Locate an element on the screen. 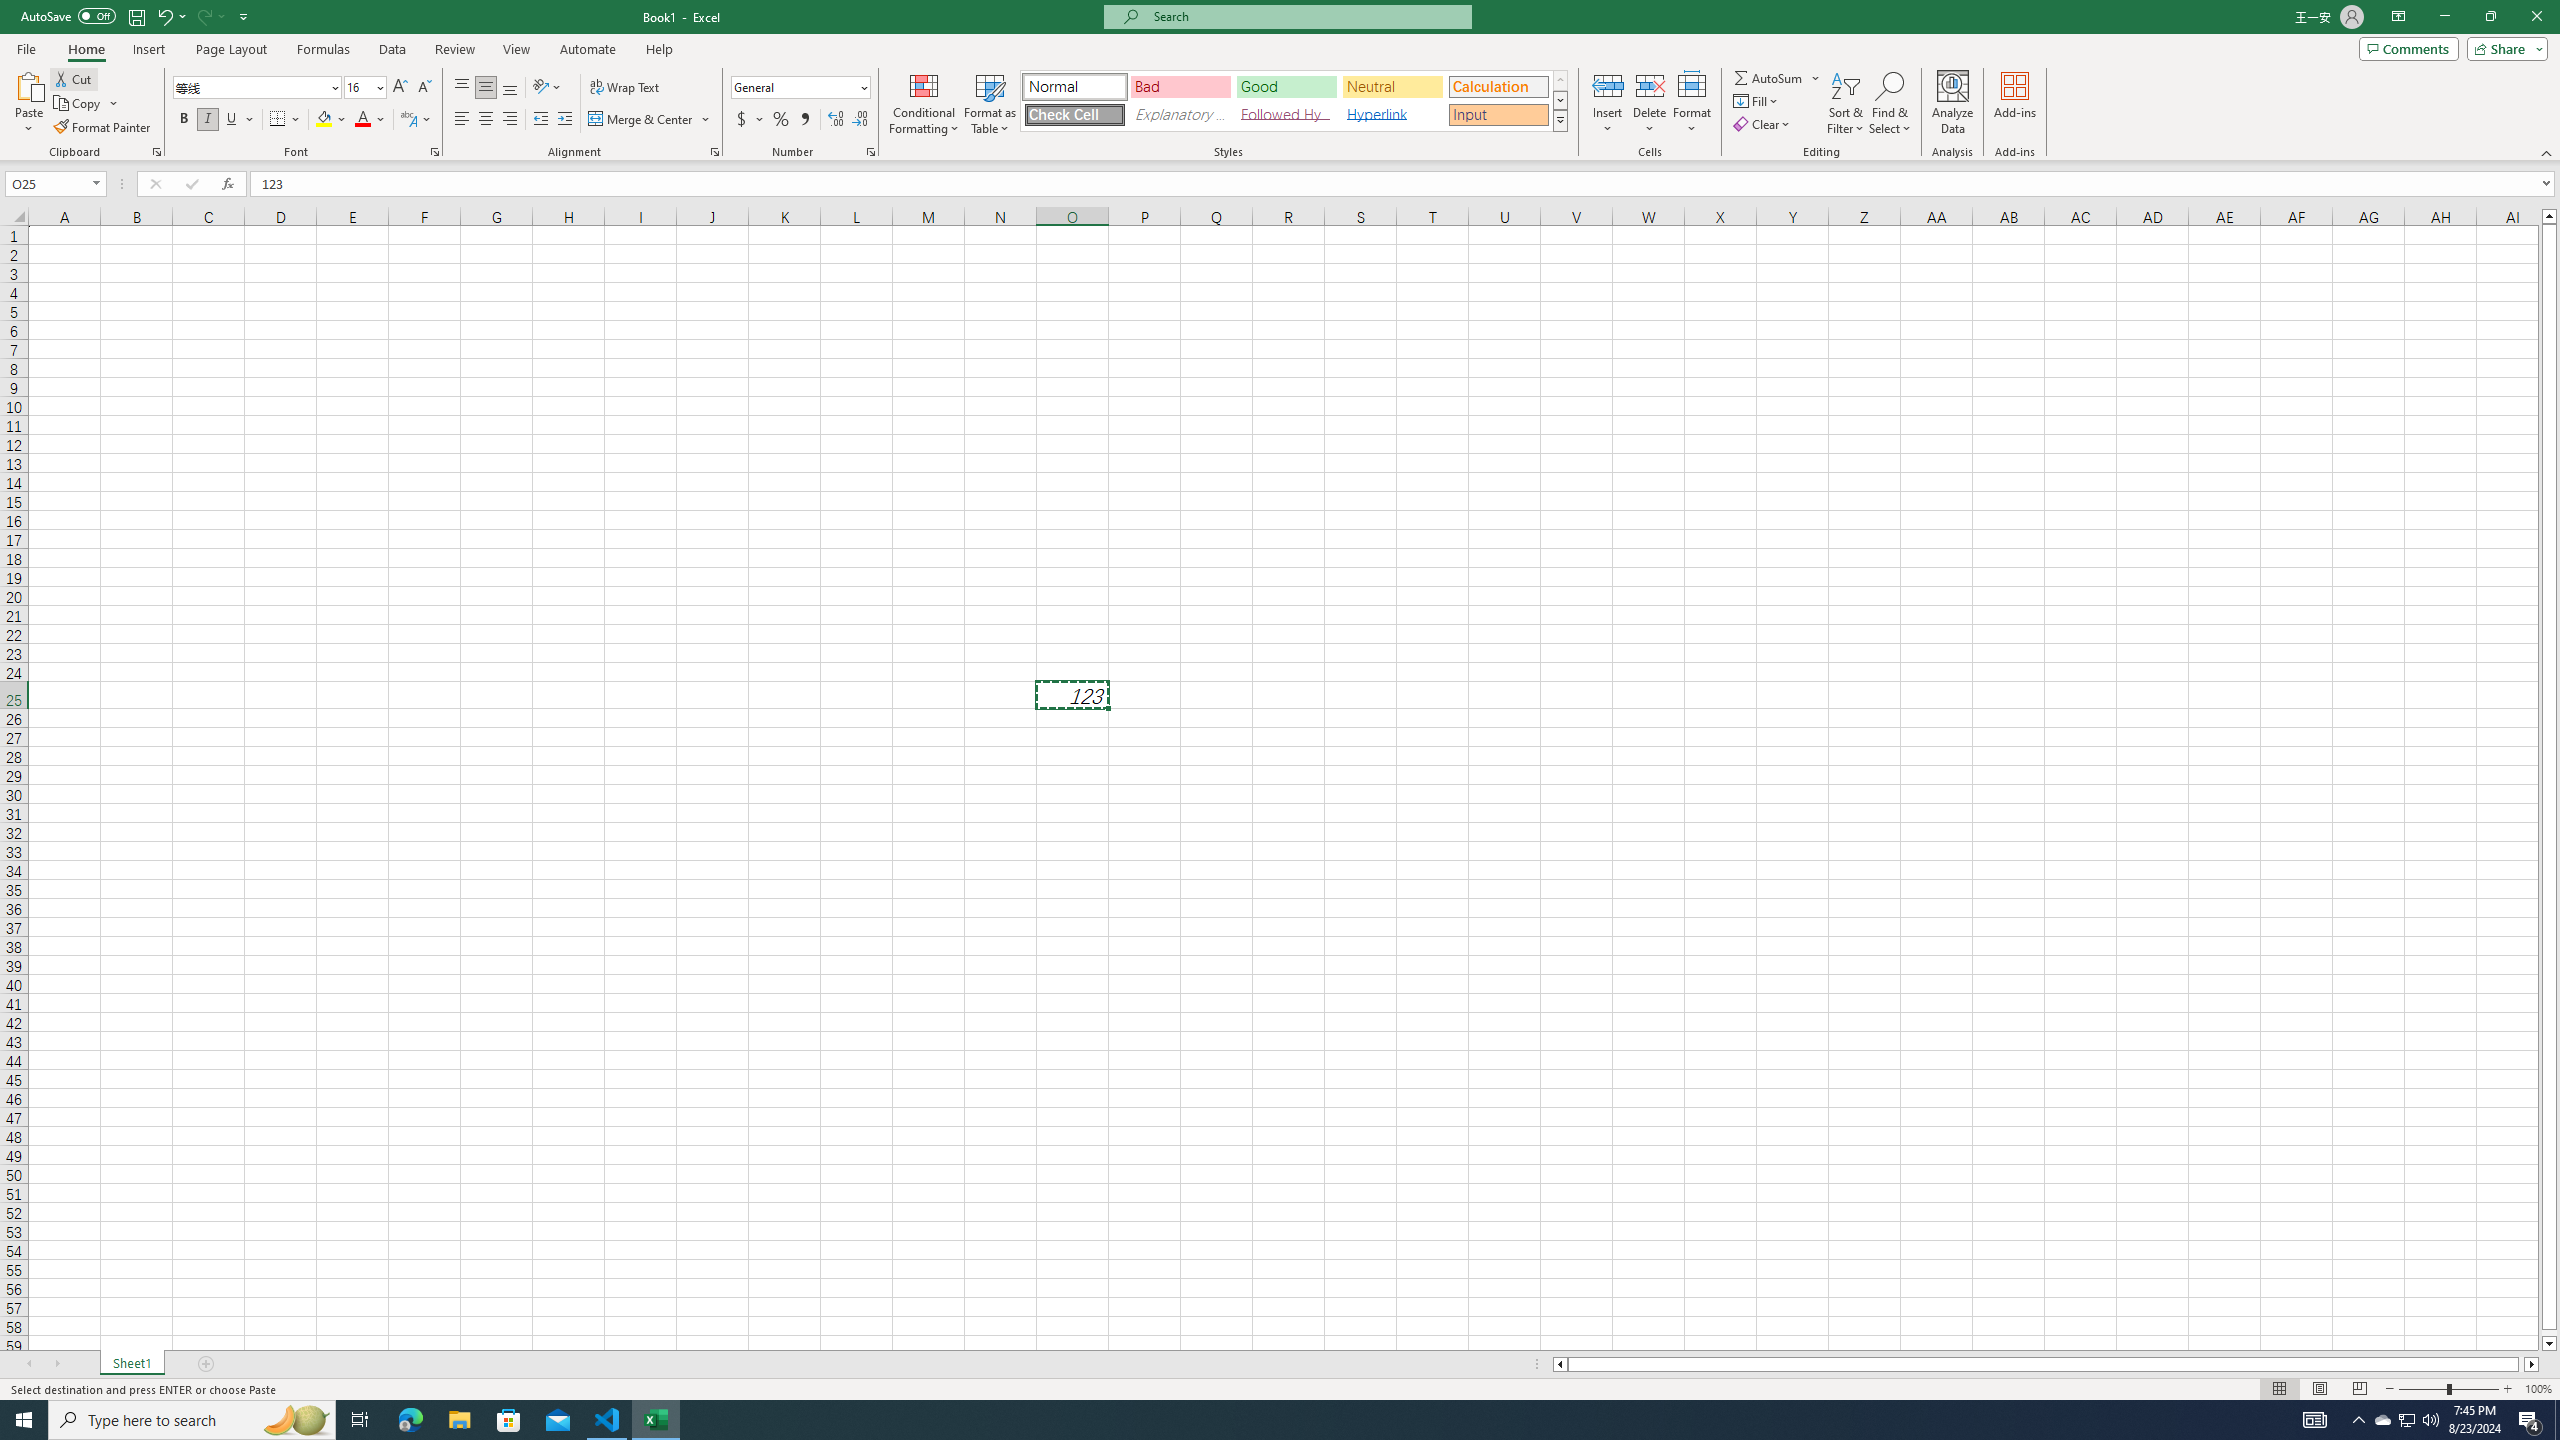 This screenshot has width=2560, height=1440. Borders is located at coordinates (285, 120).